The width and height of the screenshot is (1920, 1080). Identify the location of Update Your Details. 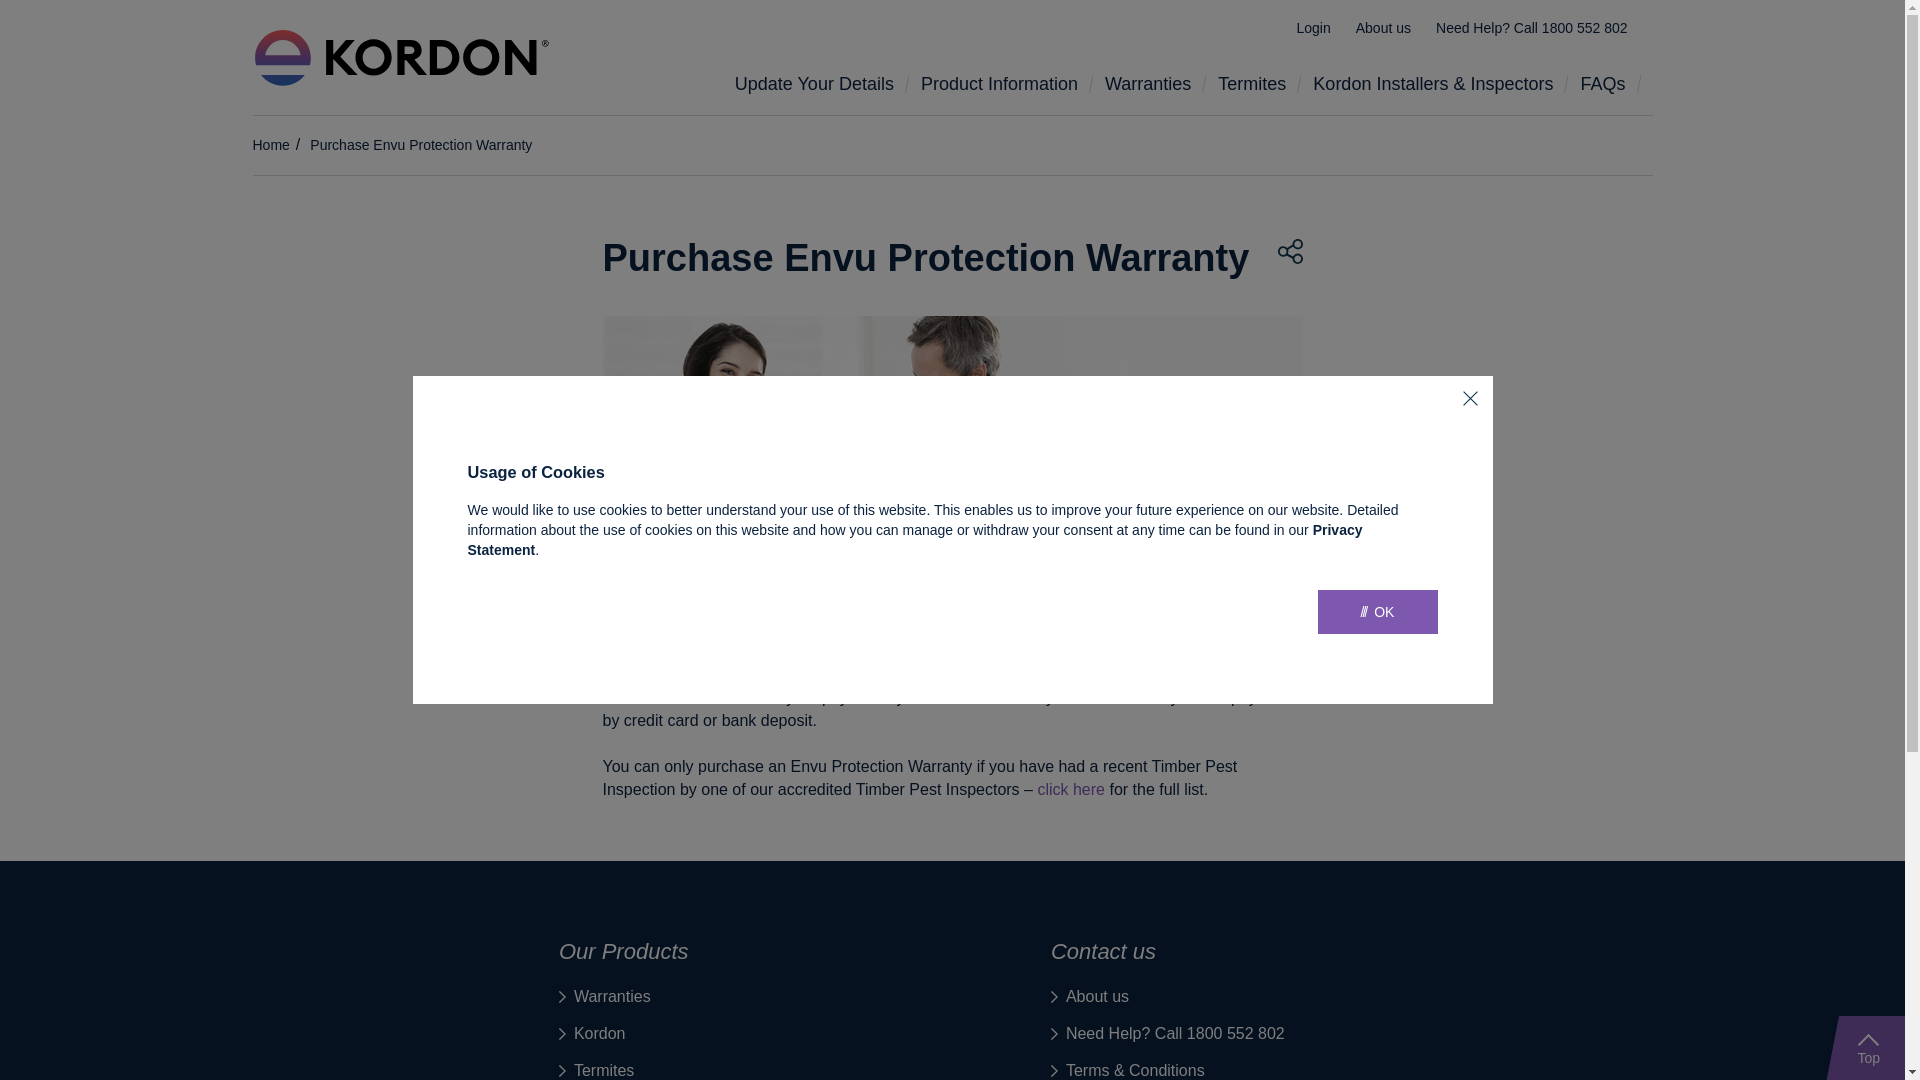
(820, 84).